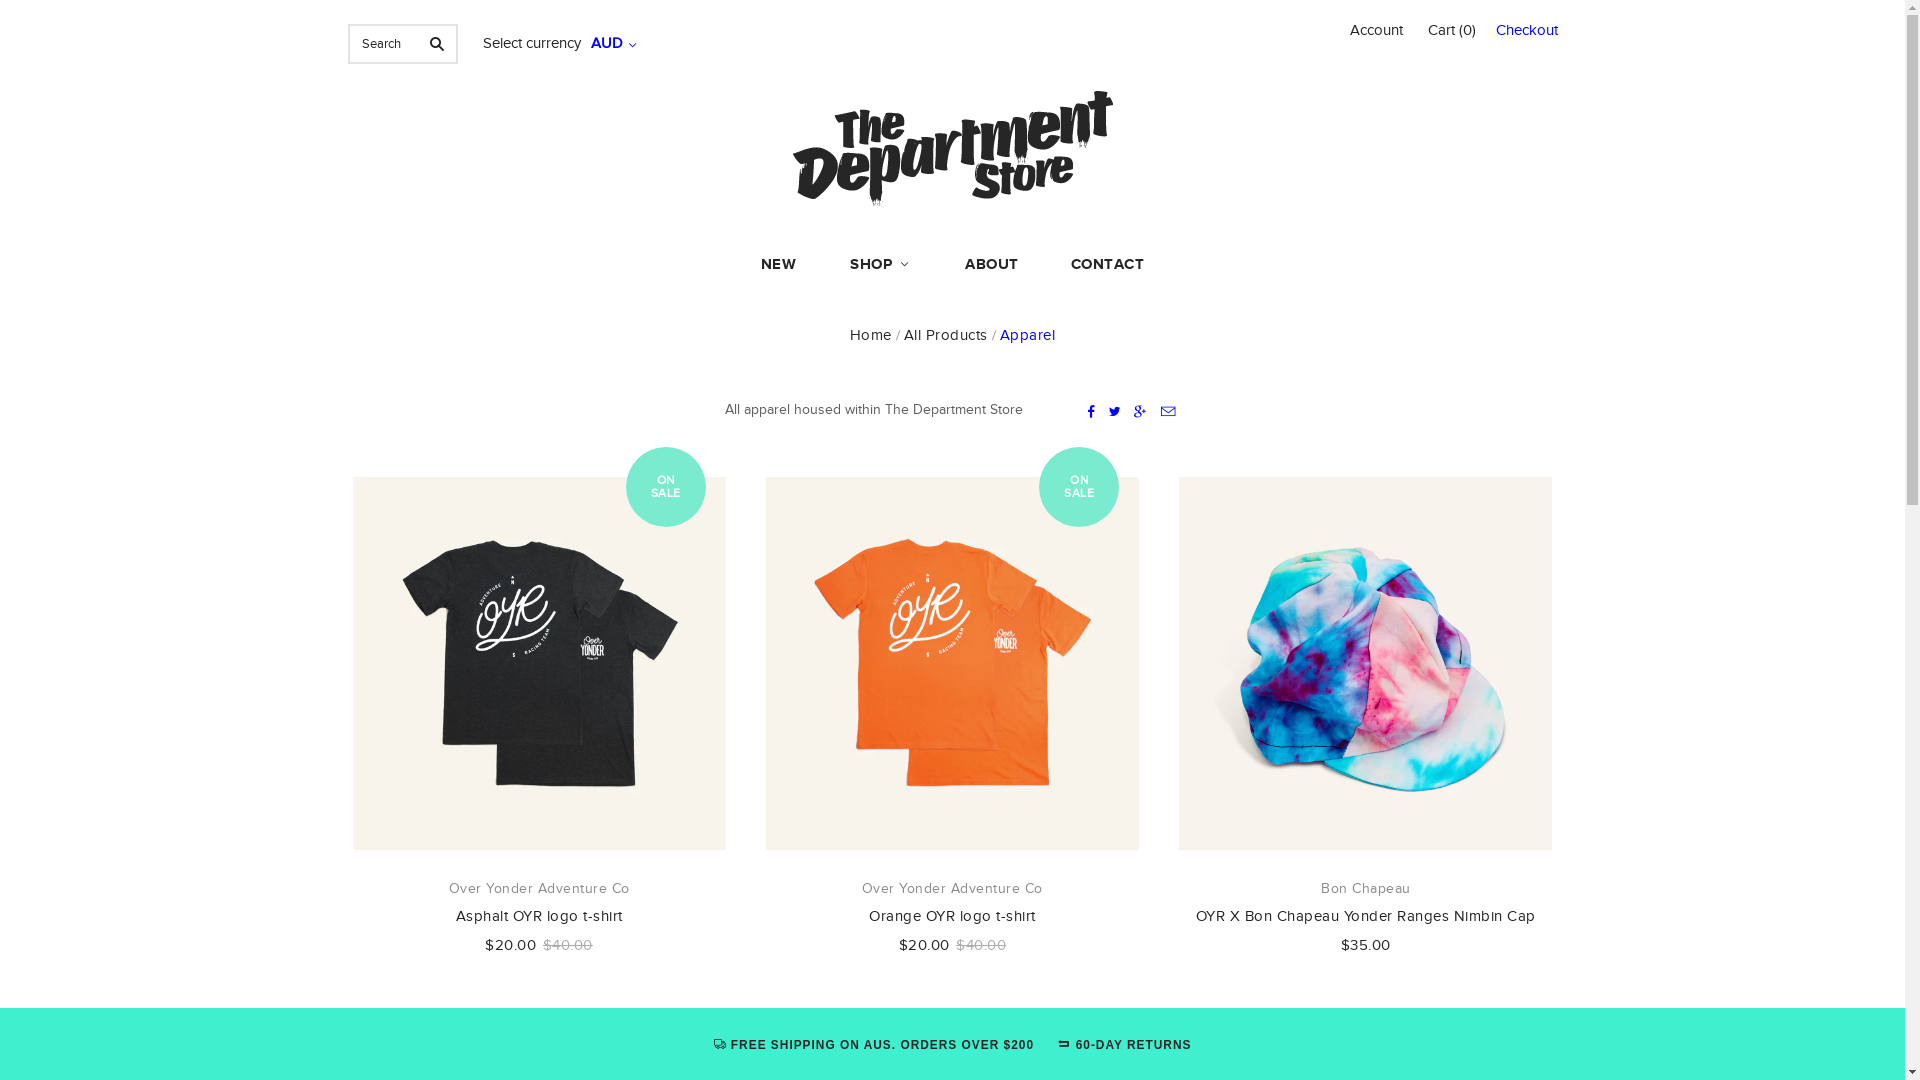 Image resolution: width=1920 pixels, height=1080 pixels. Describe the element at coordinates (1376, 30) in the screenshot. I see `Account` at that location.